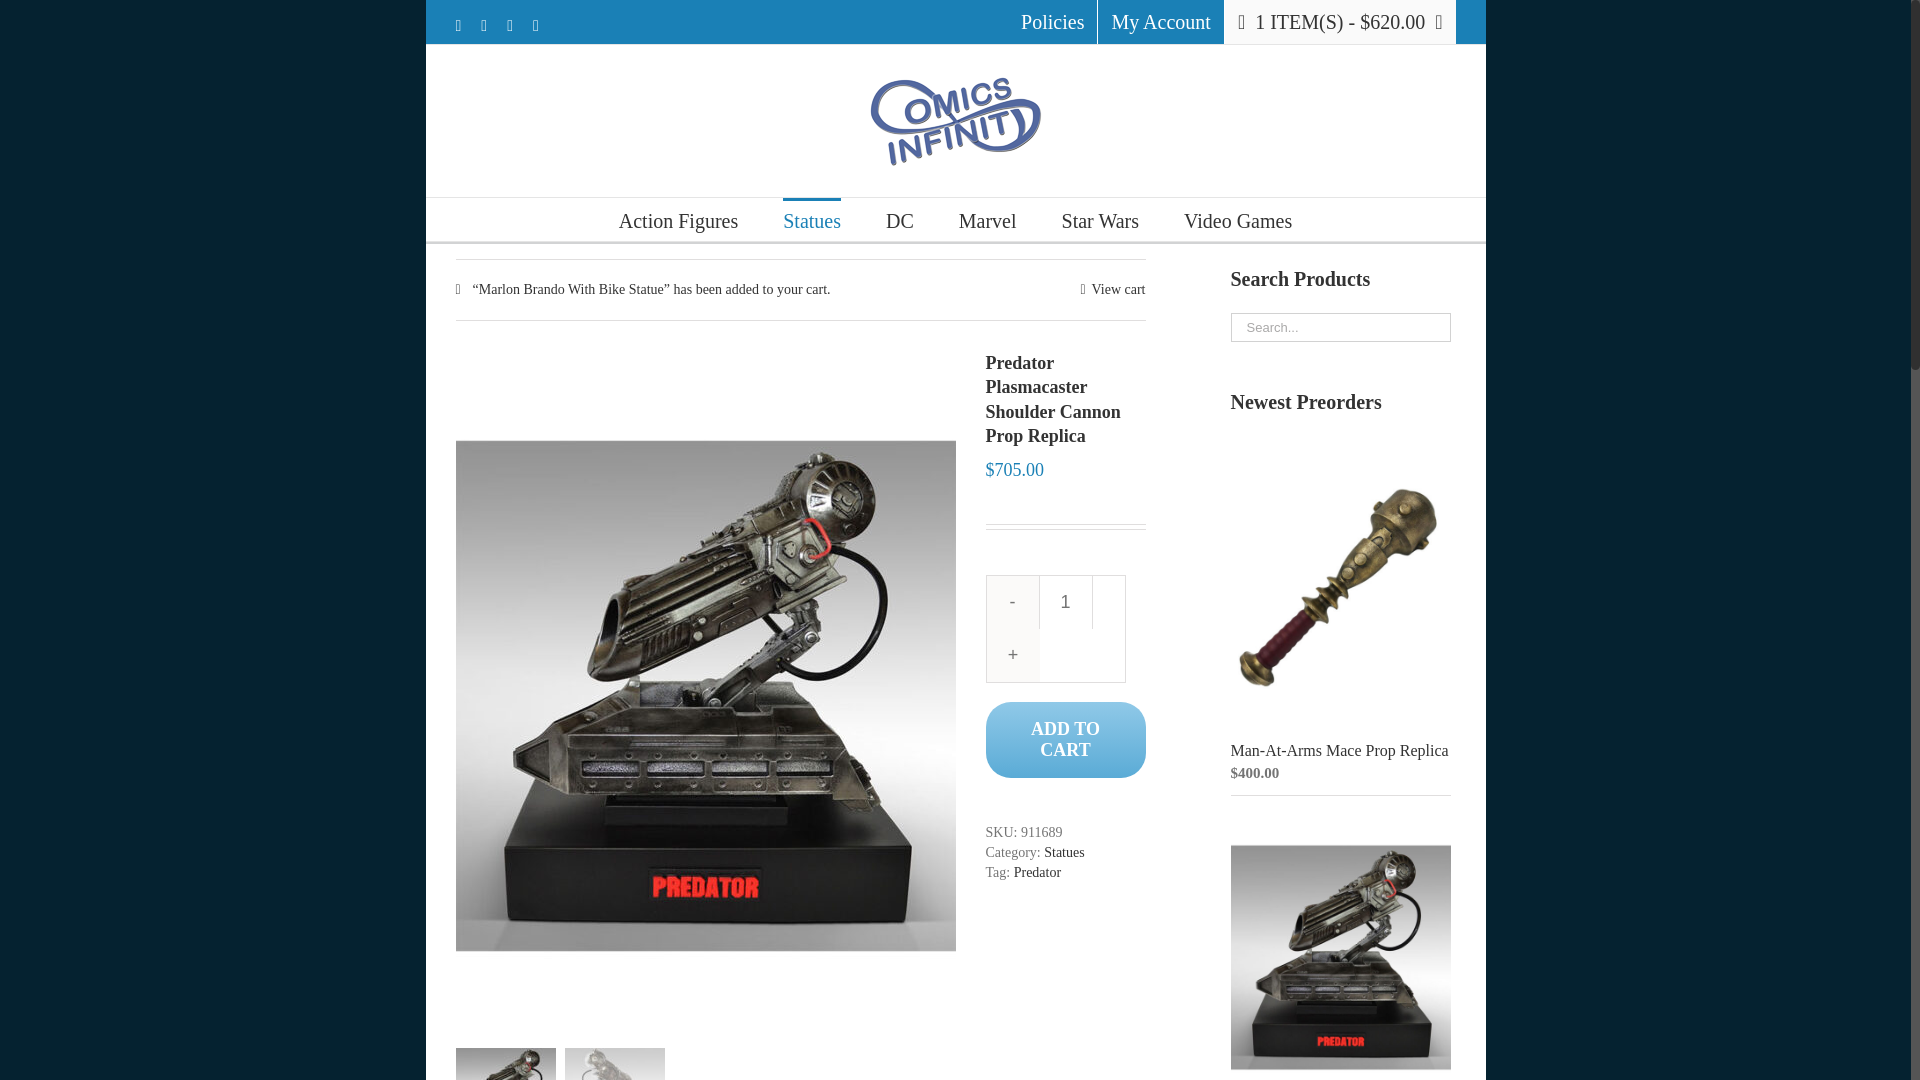  I want to click on Policies, so click(1052, 22).